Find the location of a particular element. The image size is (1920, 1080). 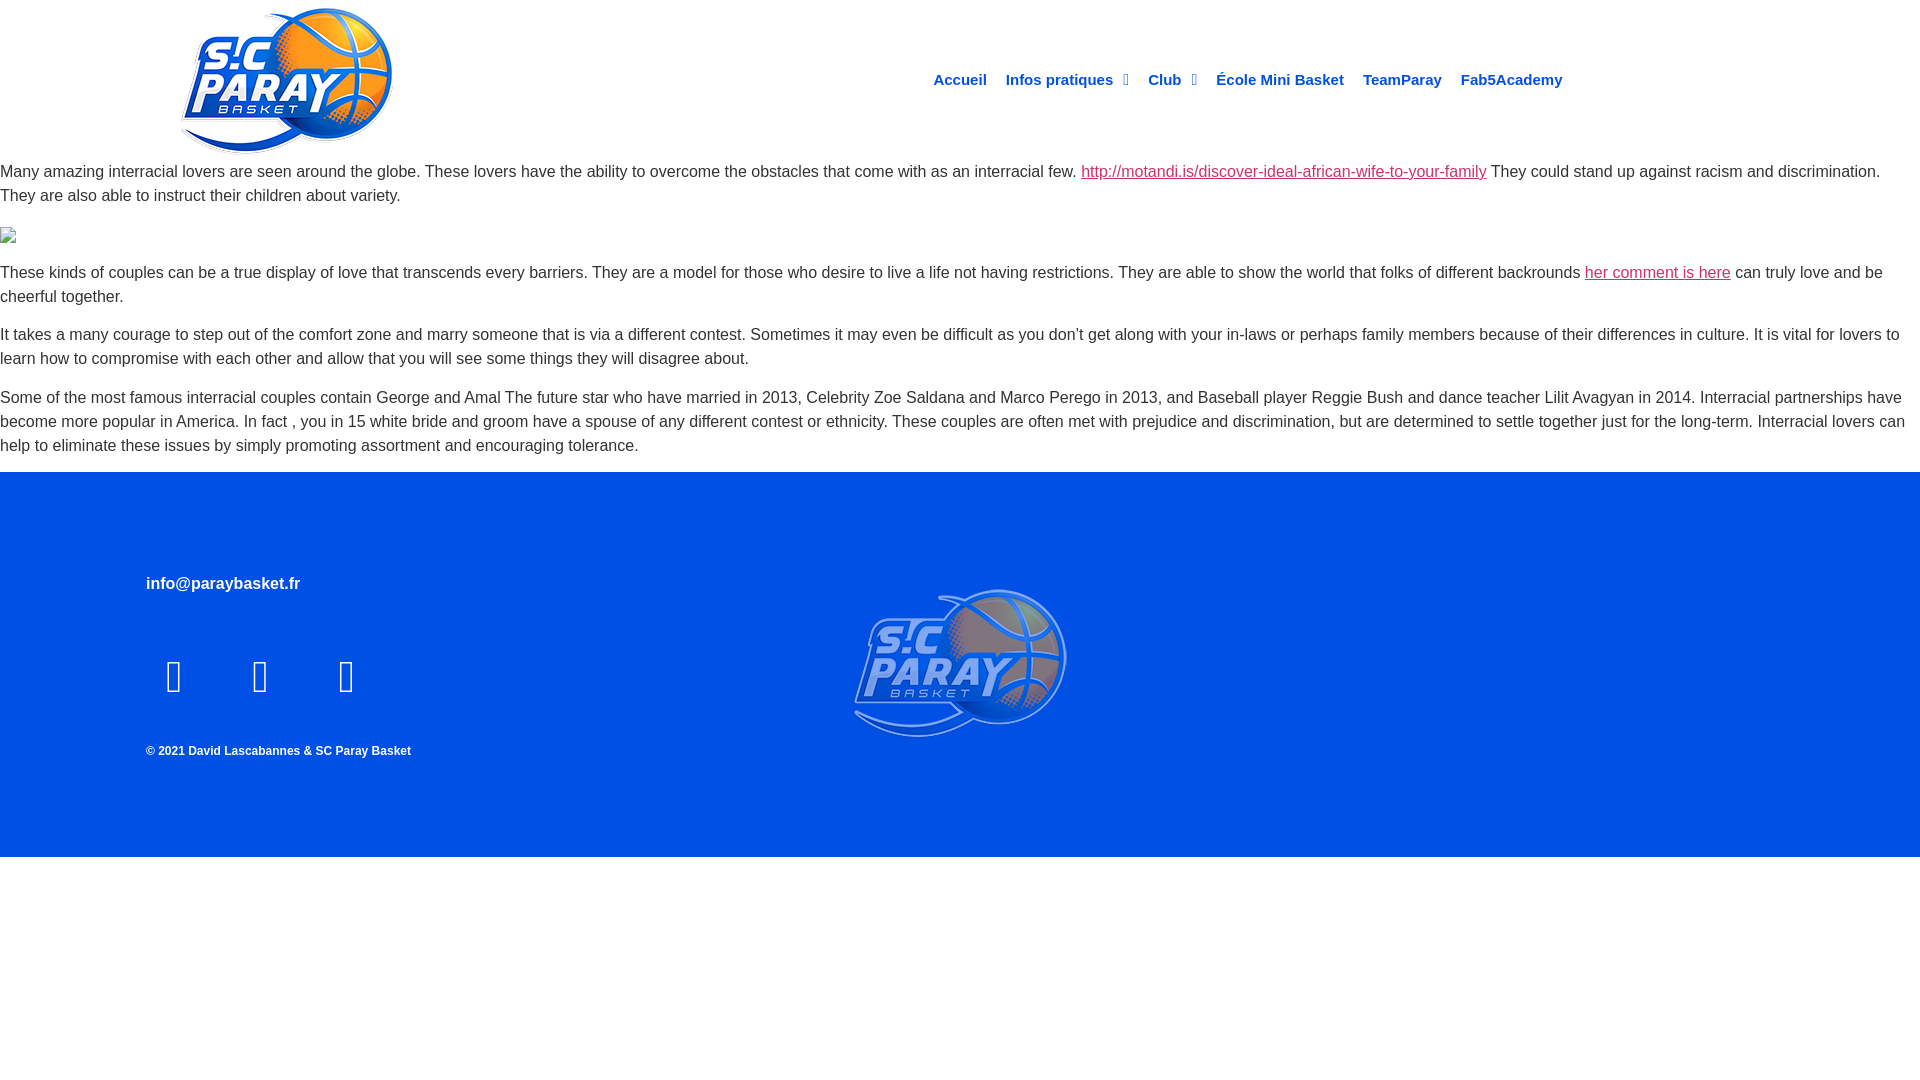

Infos pratiques is located at coordinates (1067, 80).